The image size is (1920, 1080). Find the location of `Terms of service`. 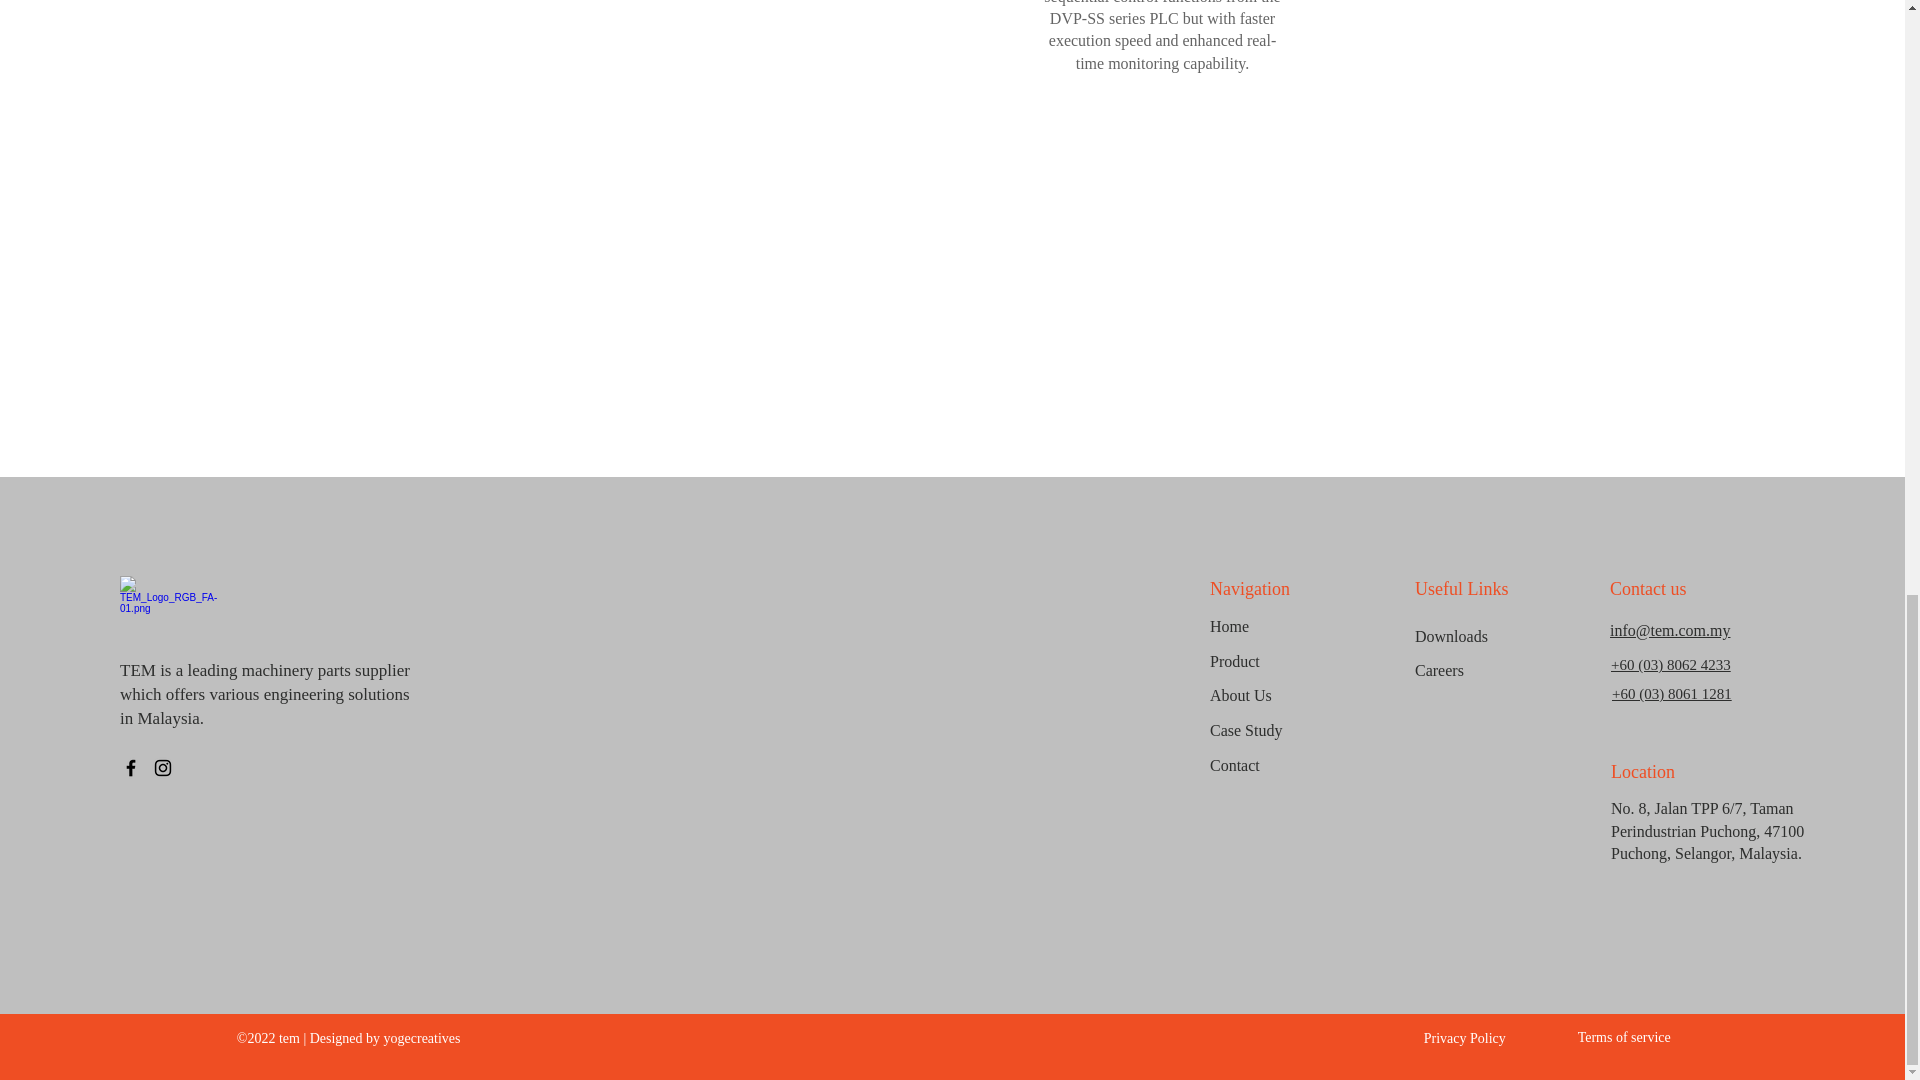

Terms of service is located at coordinates (1612, 1037).